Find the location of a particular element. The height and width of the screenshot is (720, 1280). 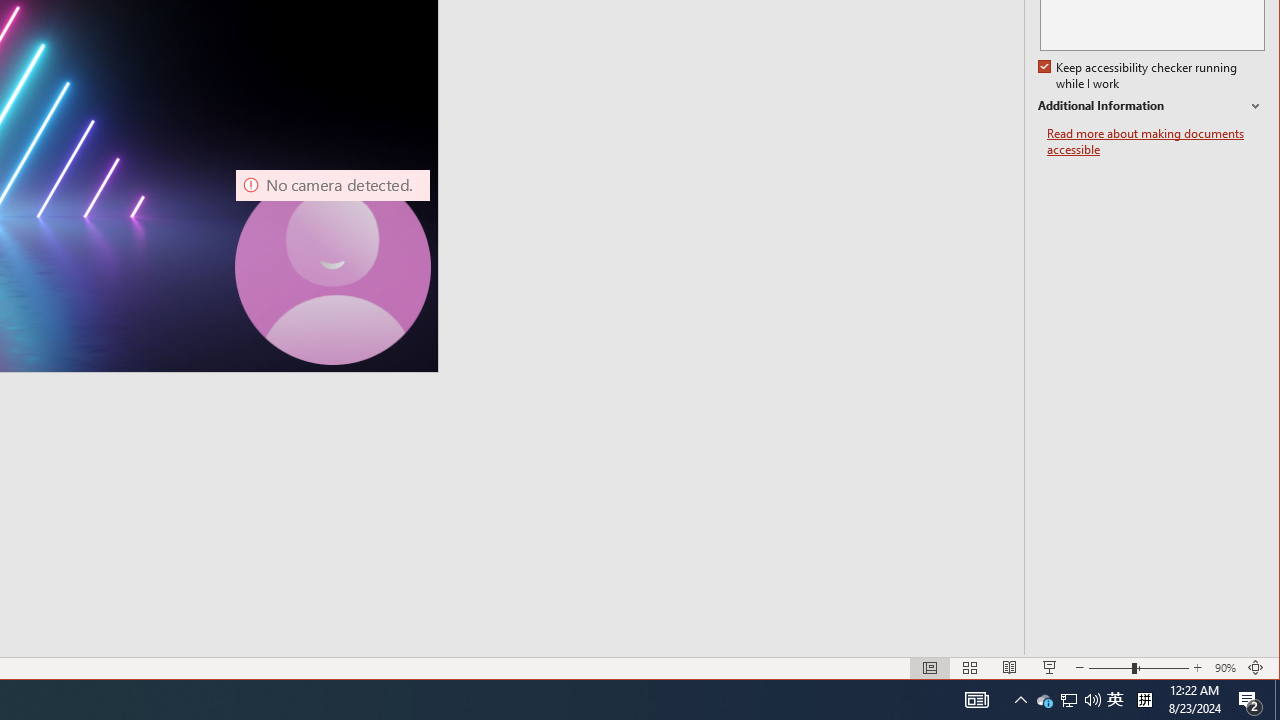

Additional Information is located at coordinates (1044, 700).